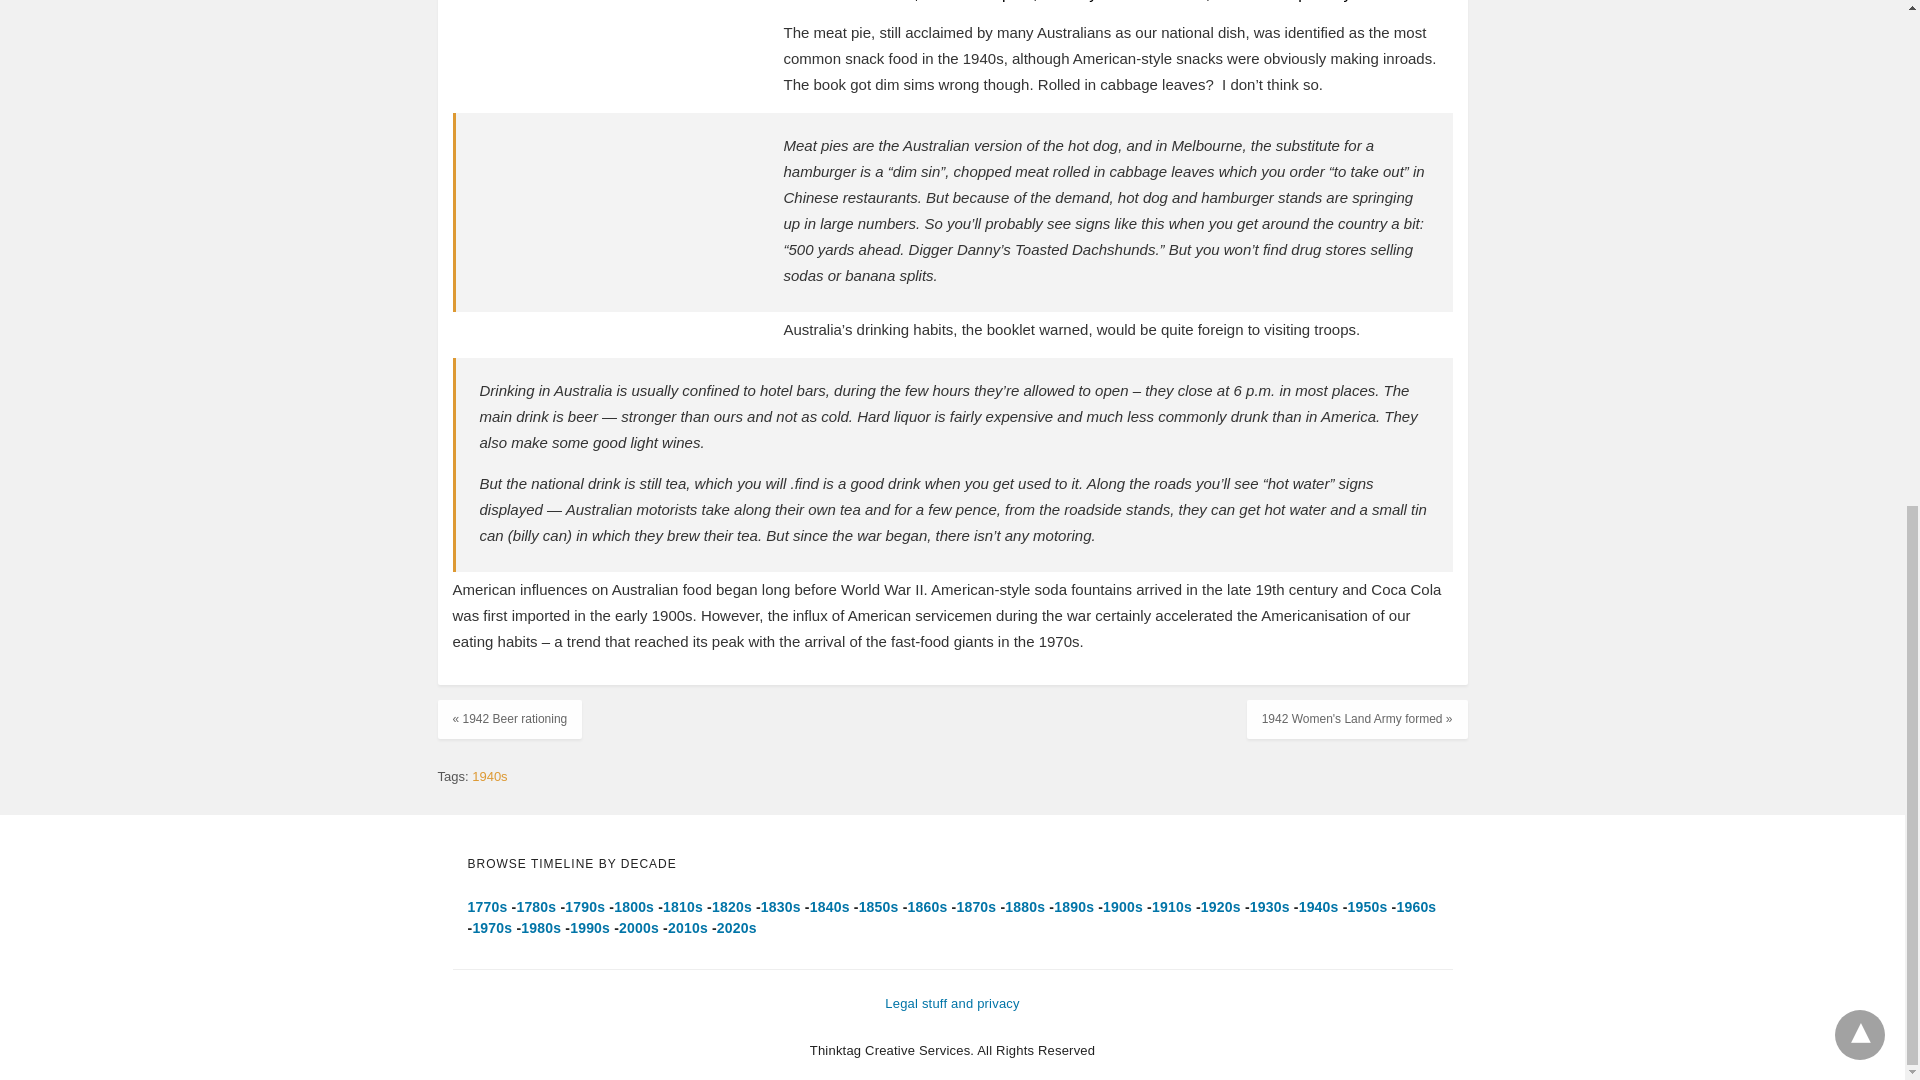  Describe the element at coordinates (1074, 906) in the screenshot. I see `1890s` at that location.